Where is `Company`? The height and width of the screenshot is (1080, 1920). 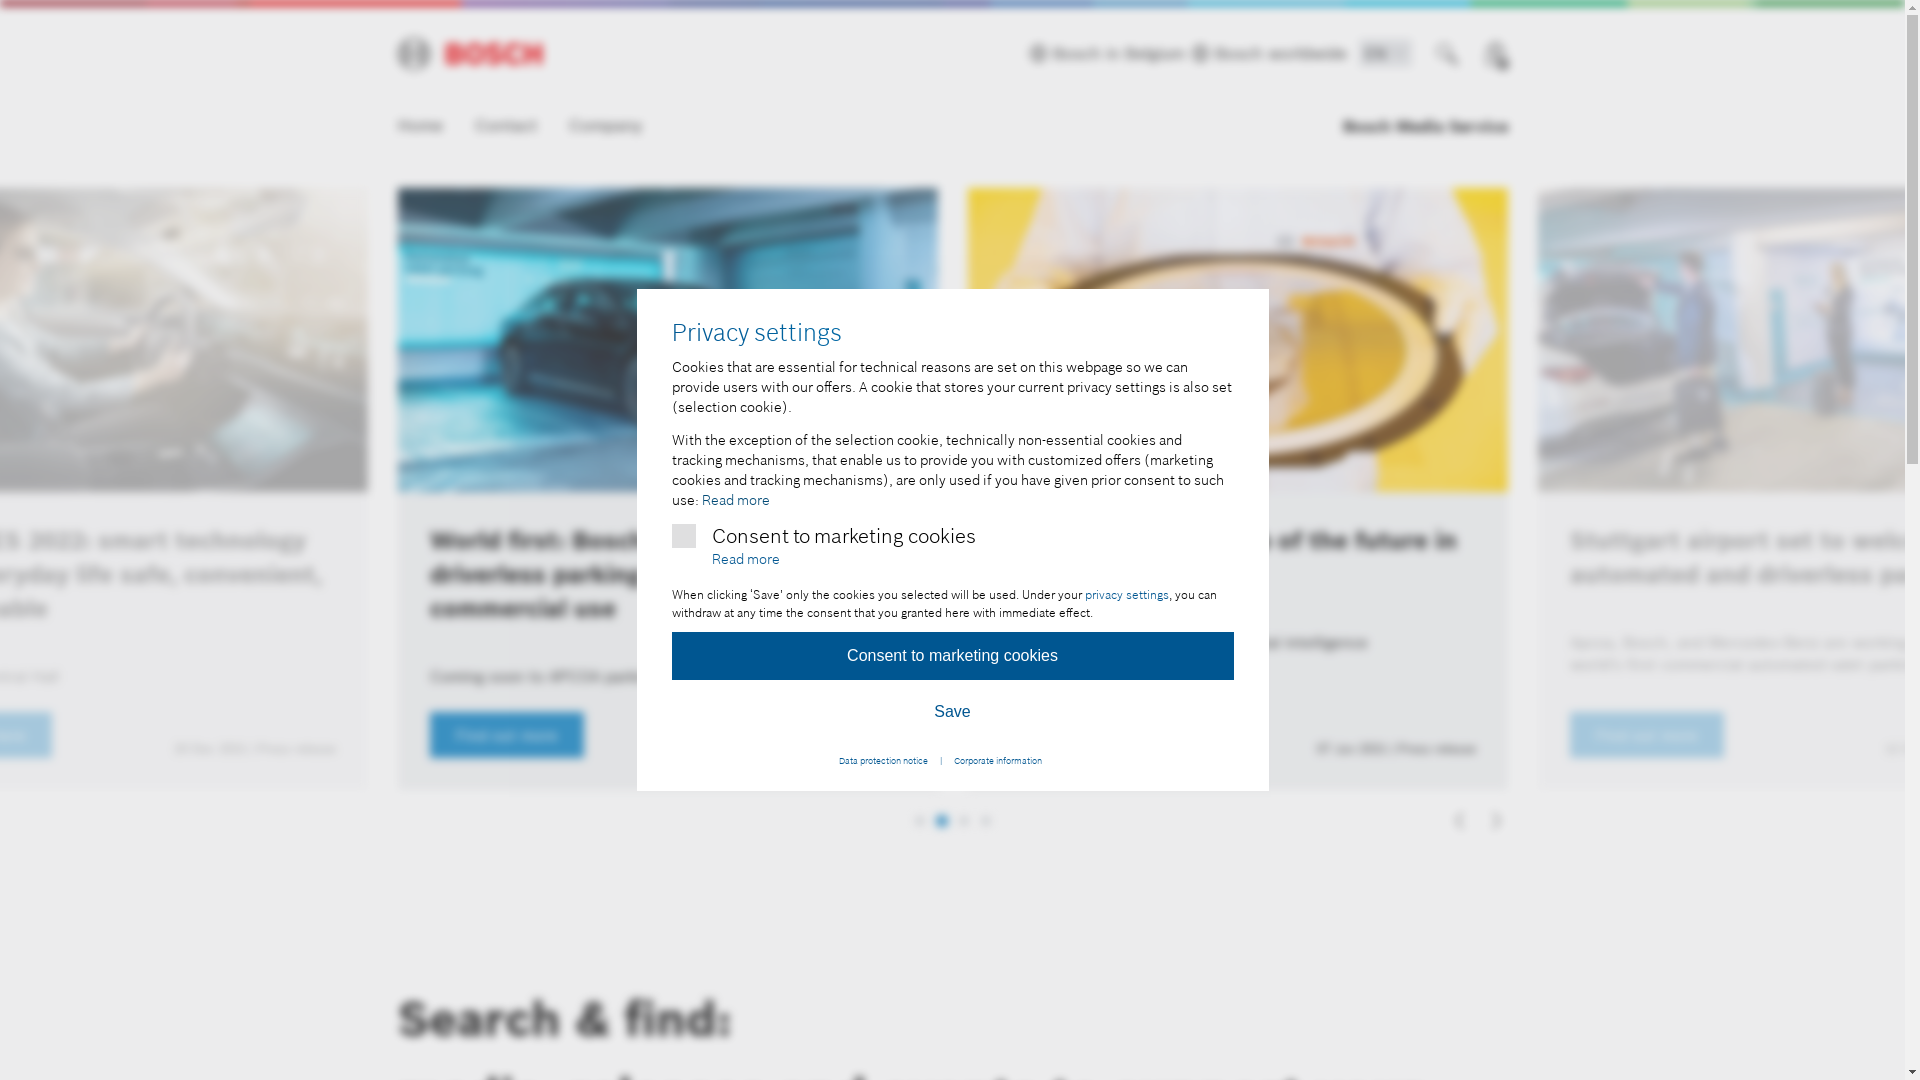
Company is located at coordinates (604, 124).